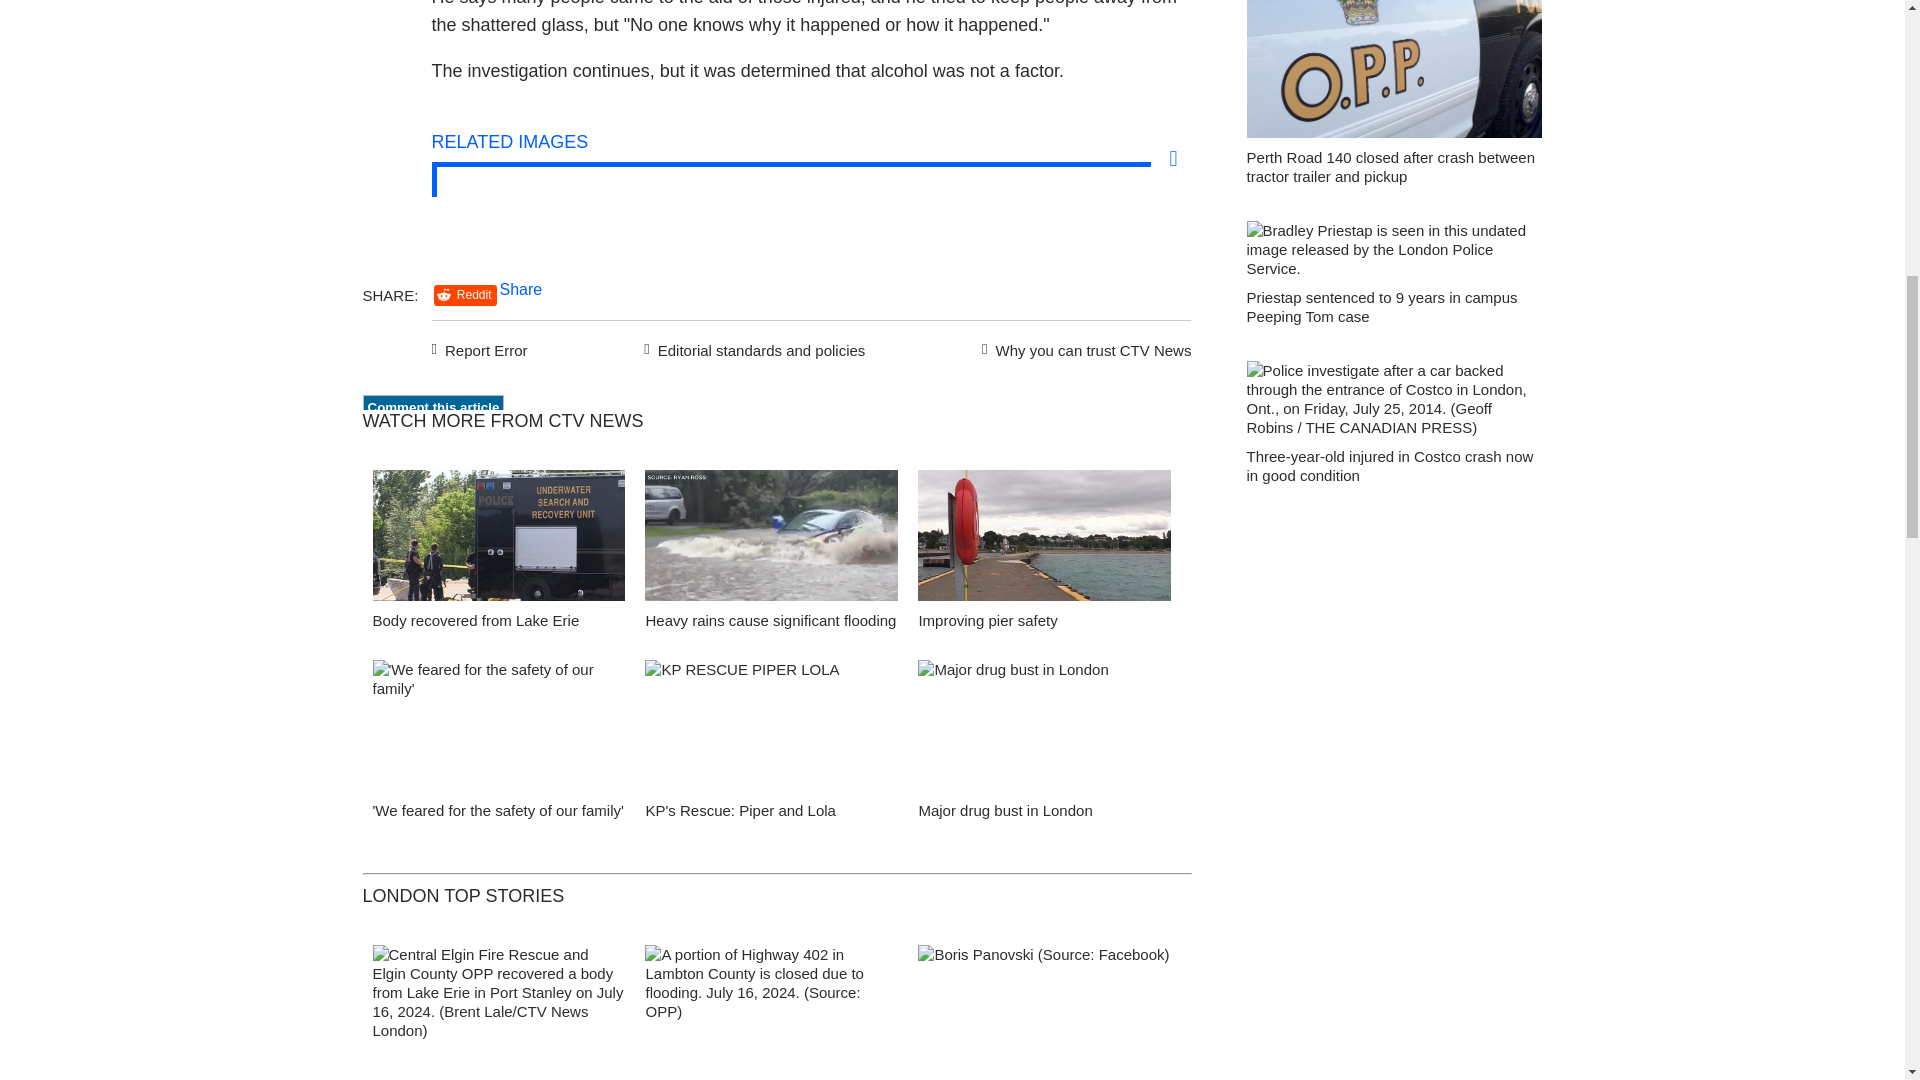 Image resolution: width=1920 pixels, height=1080 pixels. Describe the element at coordinates (465, 295) in the screenshot. I see `Reddit` at that location.